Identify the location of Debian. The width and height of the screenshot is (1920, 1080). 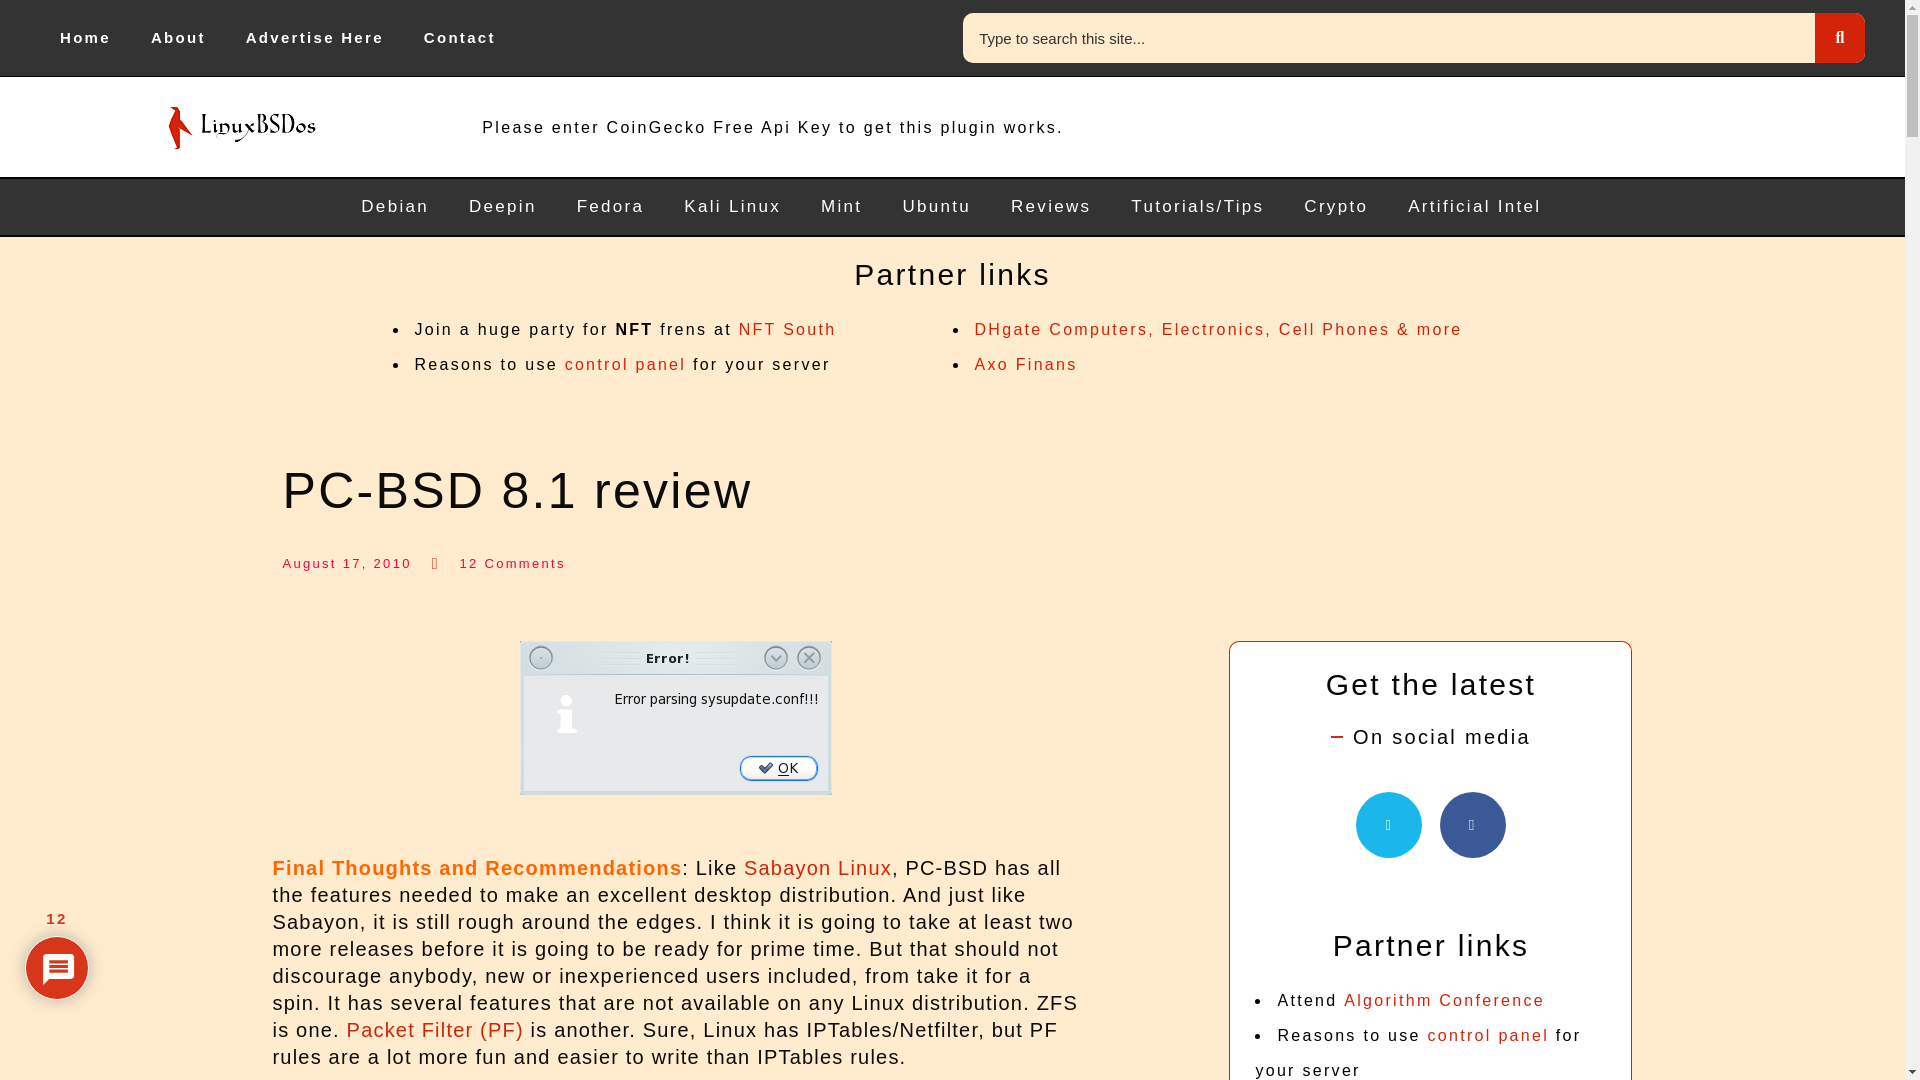
(395, 207).